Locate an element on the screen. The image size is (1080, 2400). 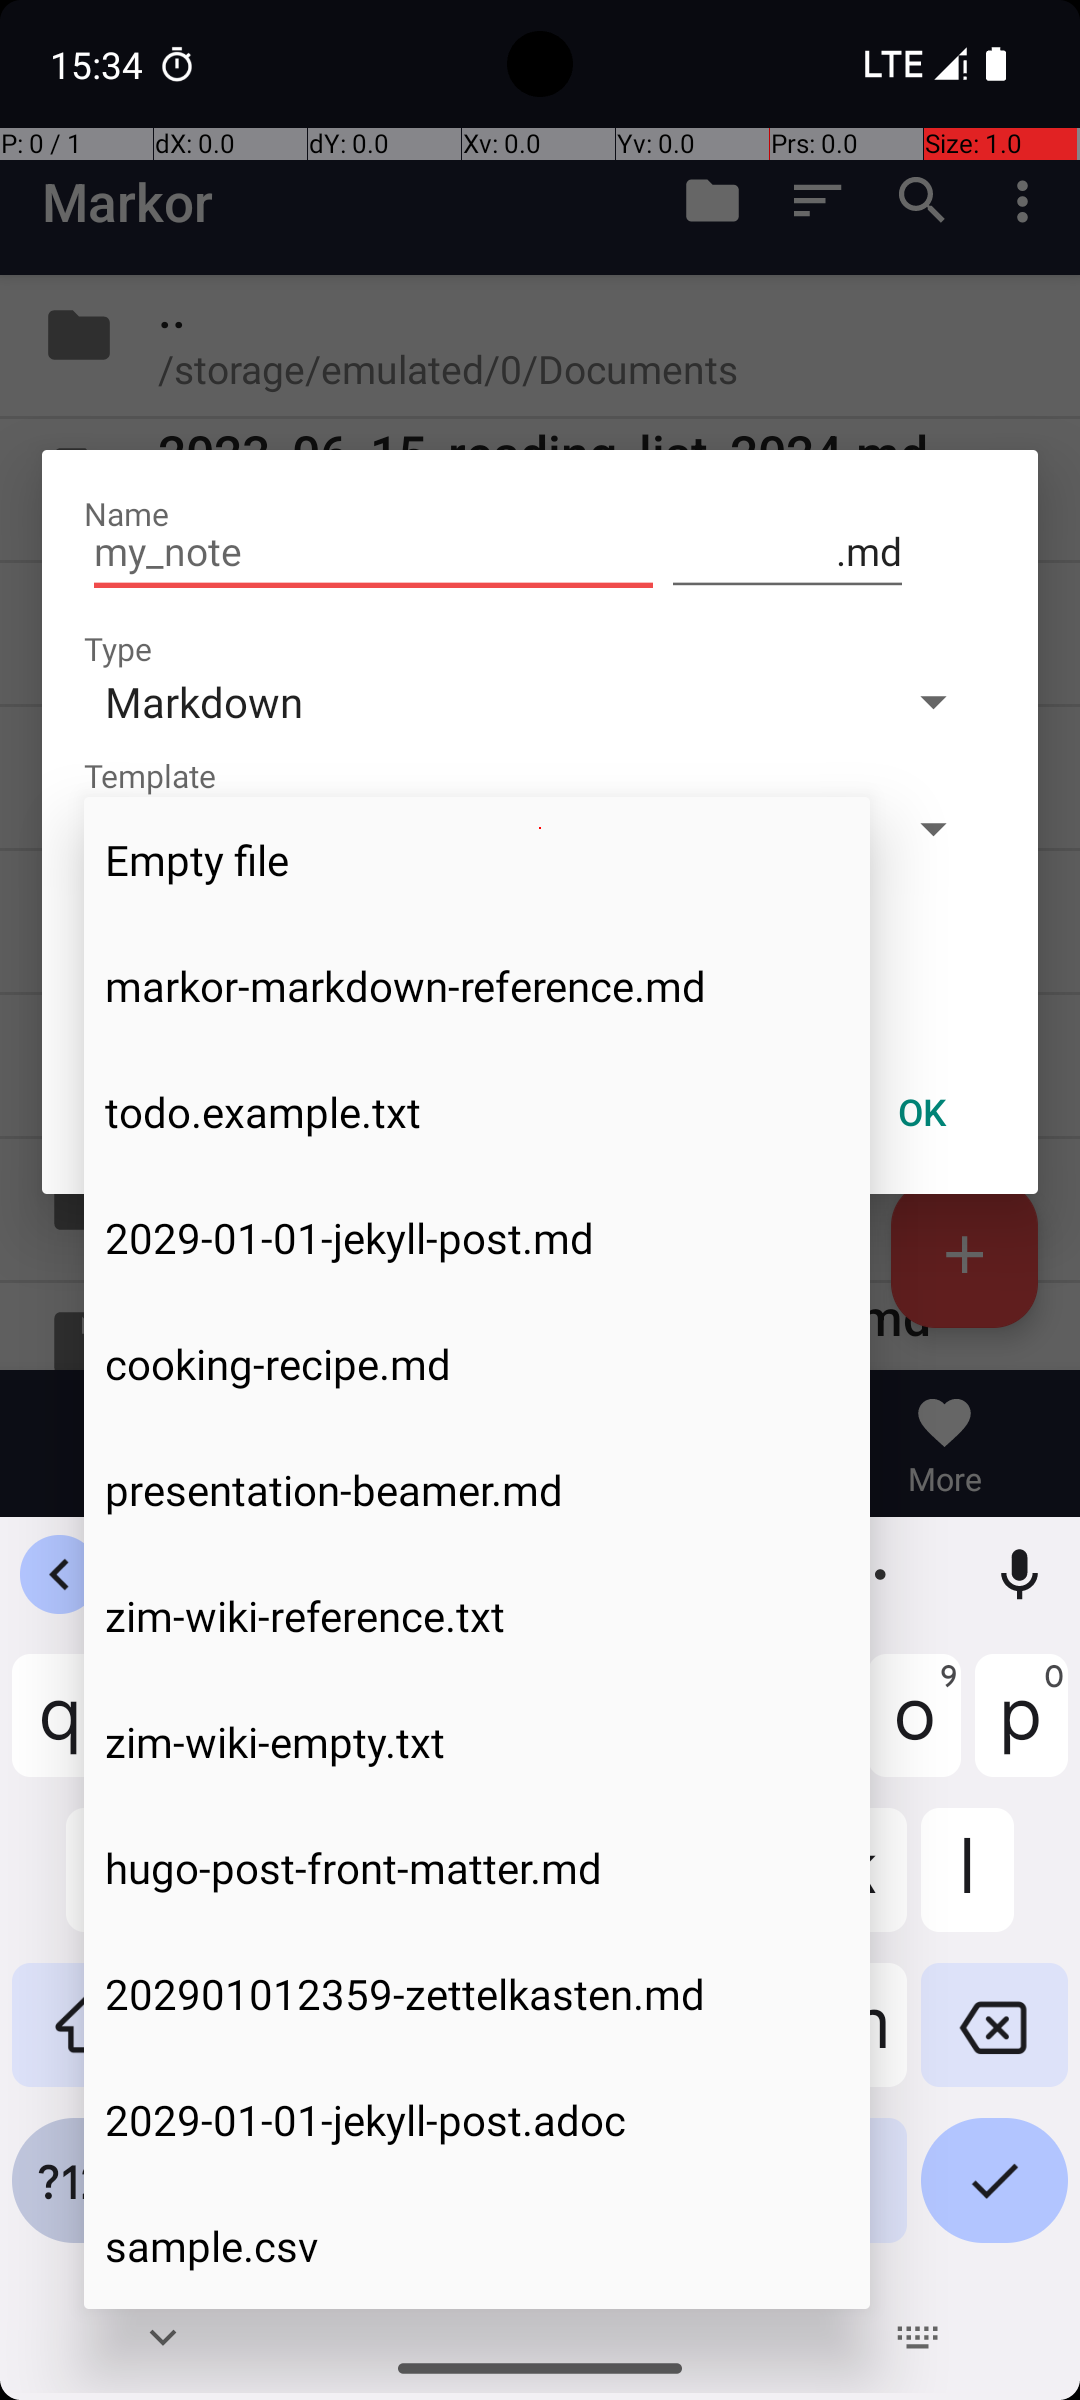
todo.example.txt is located at coordinates (477, 1112).